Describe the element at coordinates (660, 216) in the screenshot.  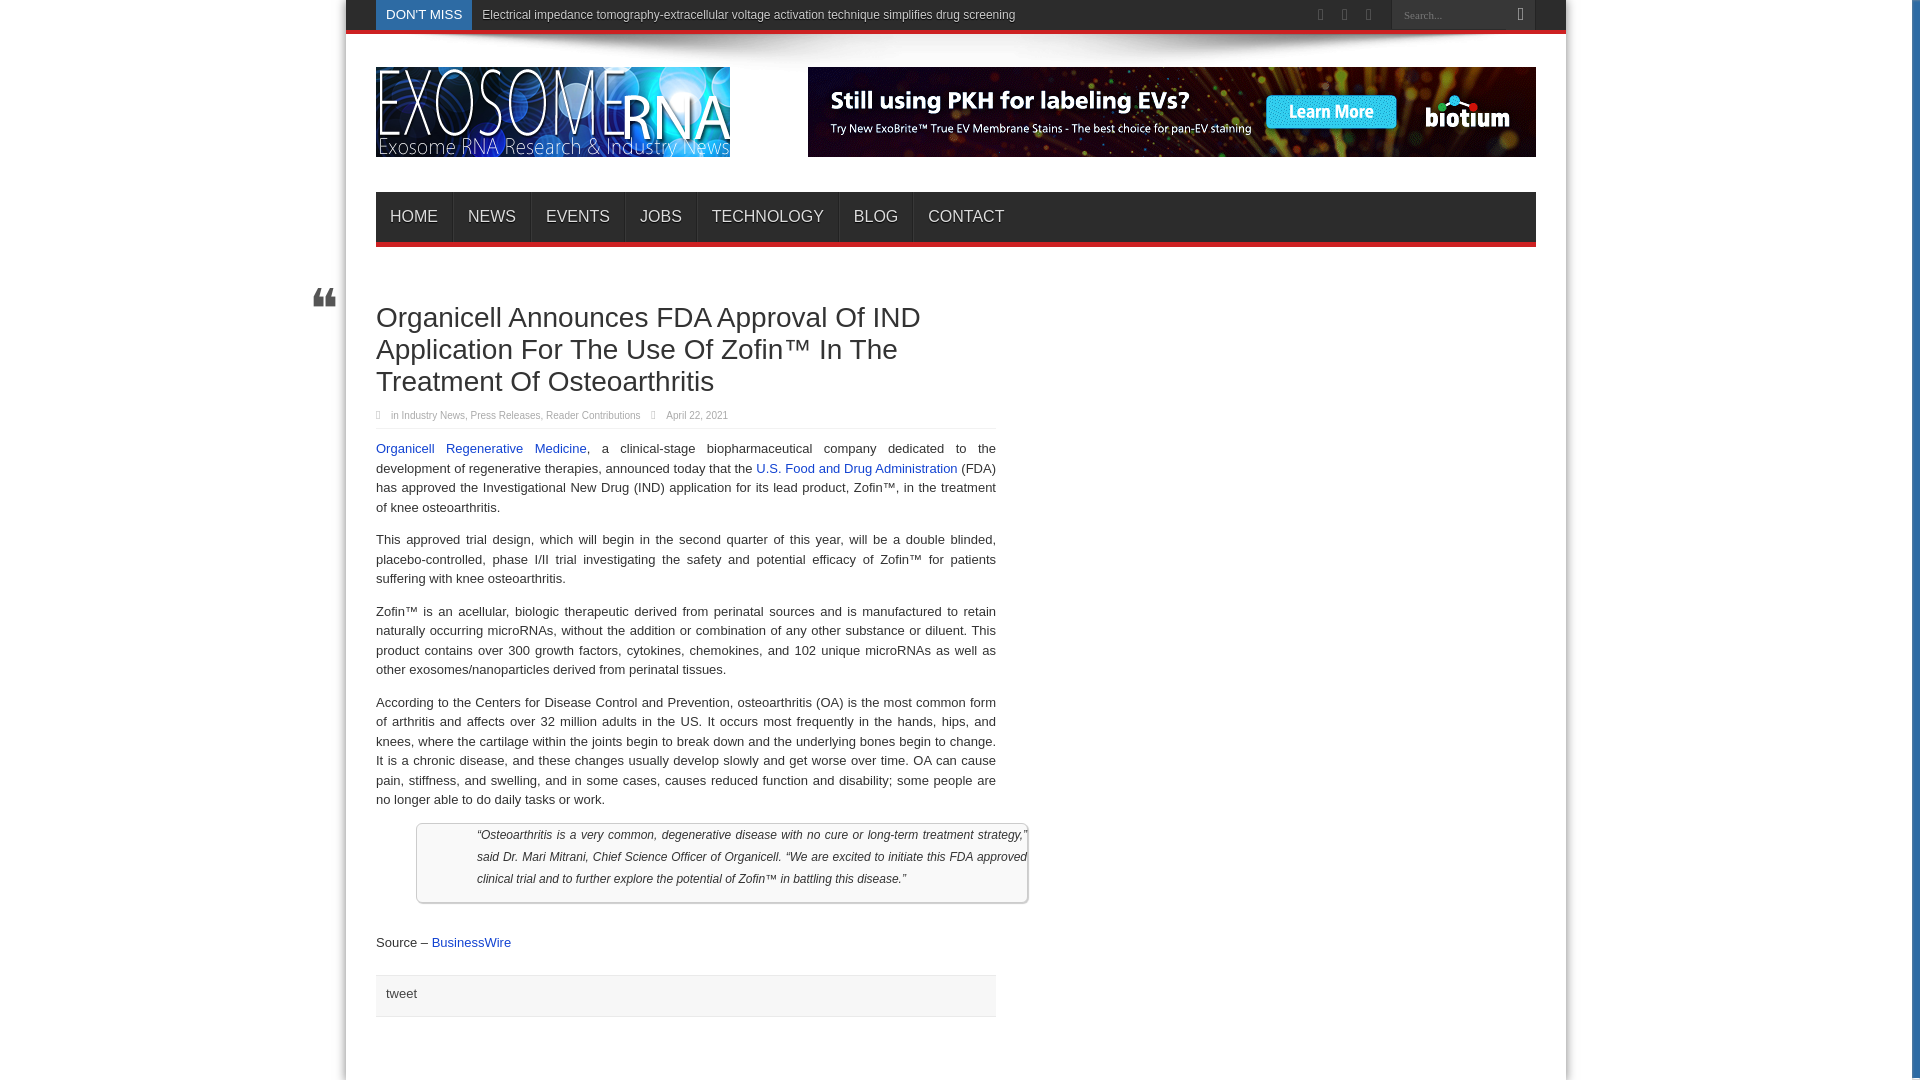
I see `JOBS` at that location.